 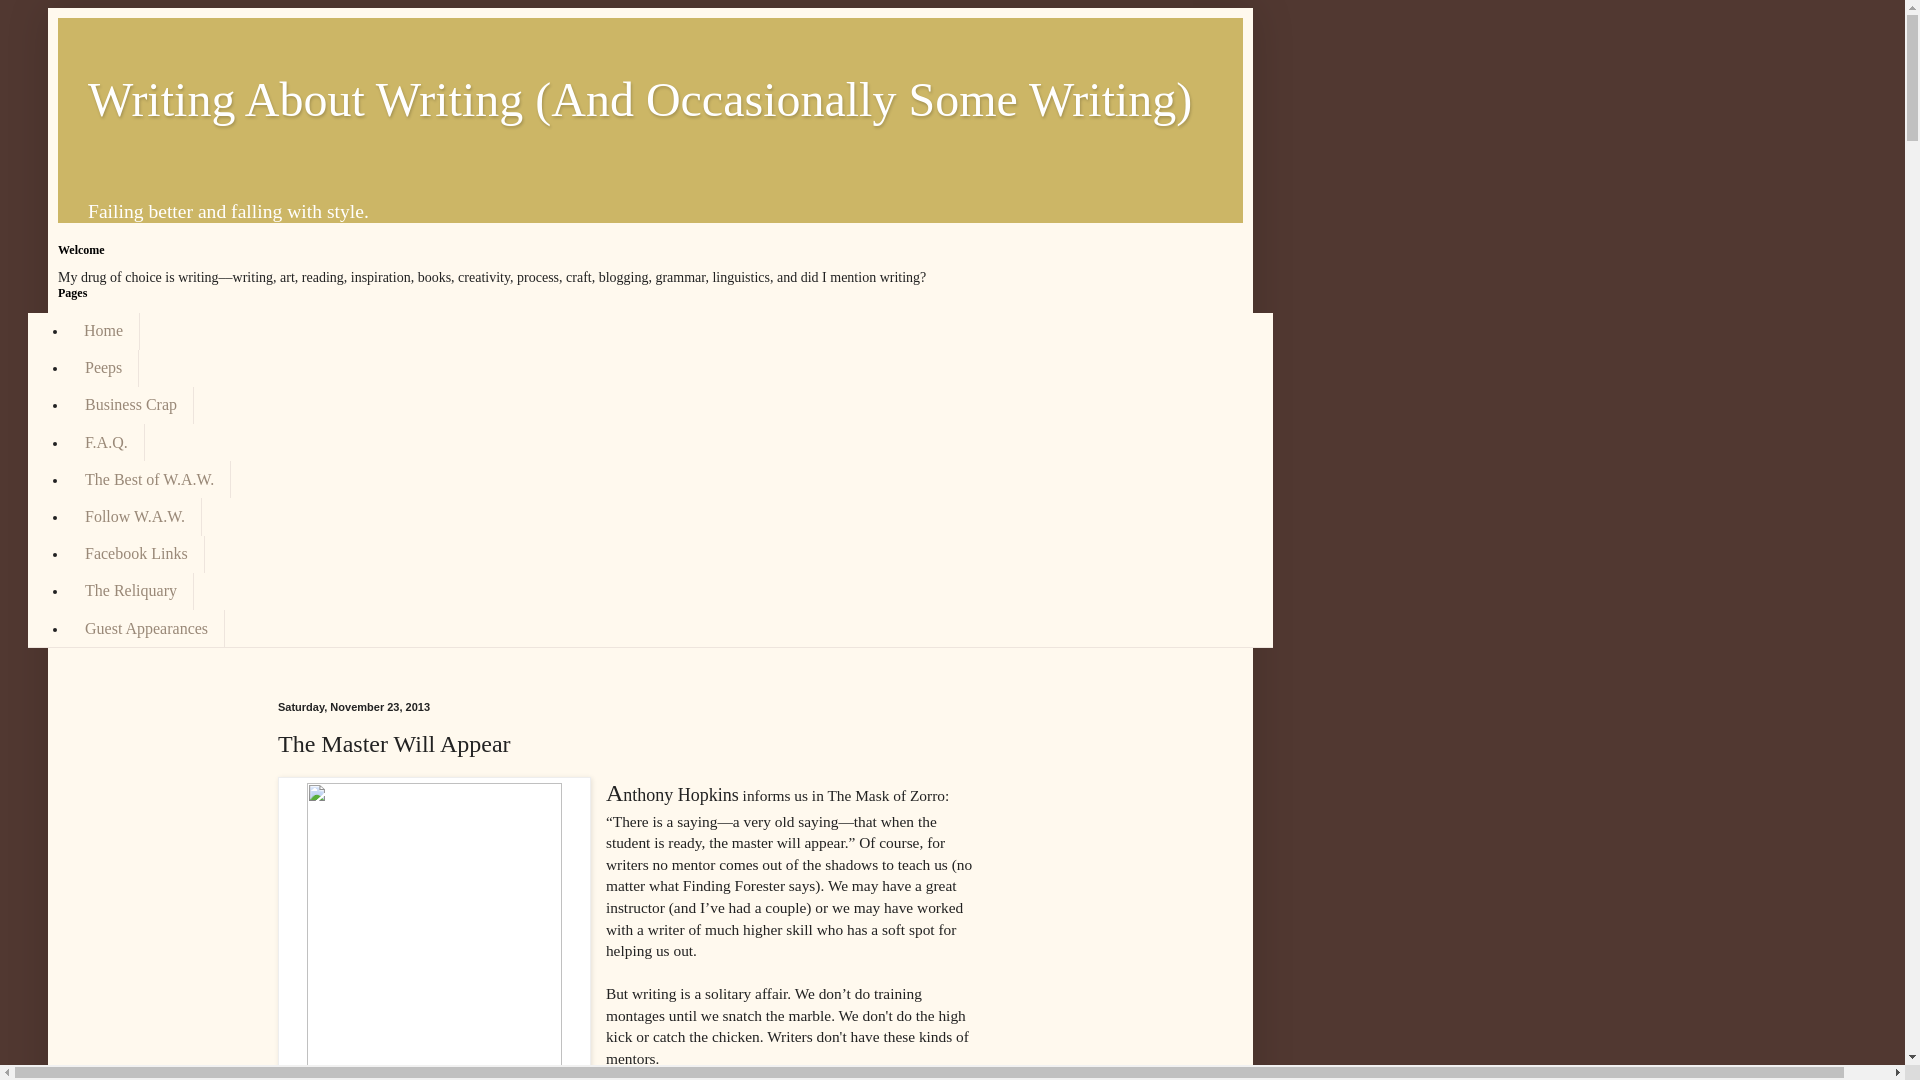 What do you see at coordinates (106, 442) in the screenshot?
I see `F.A.Q.` at bounding box center [106, 442].